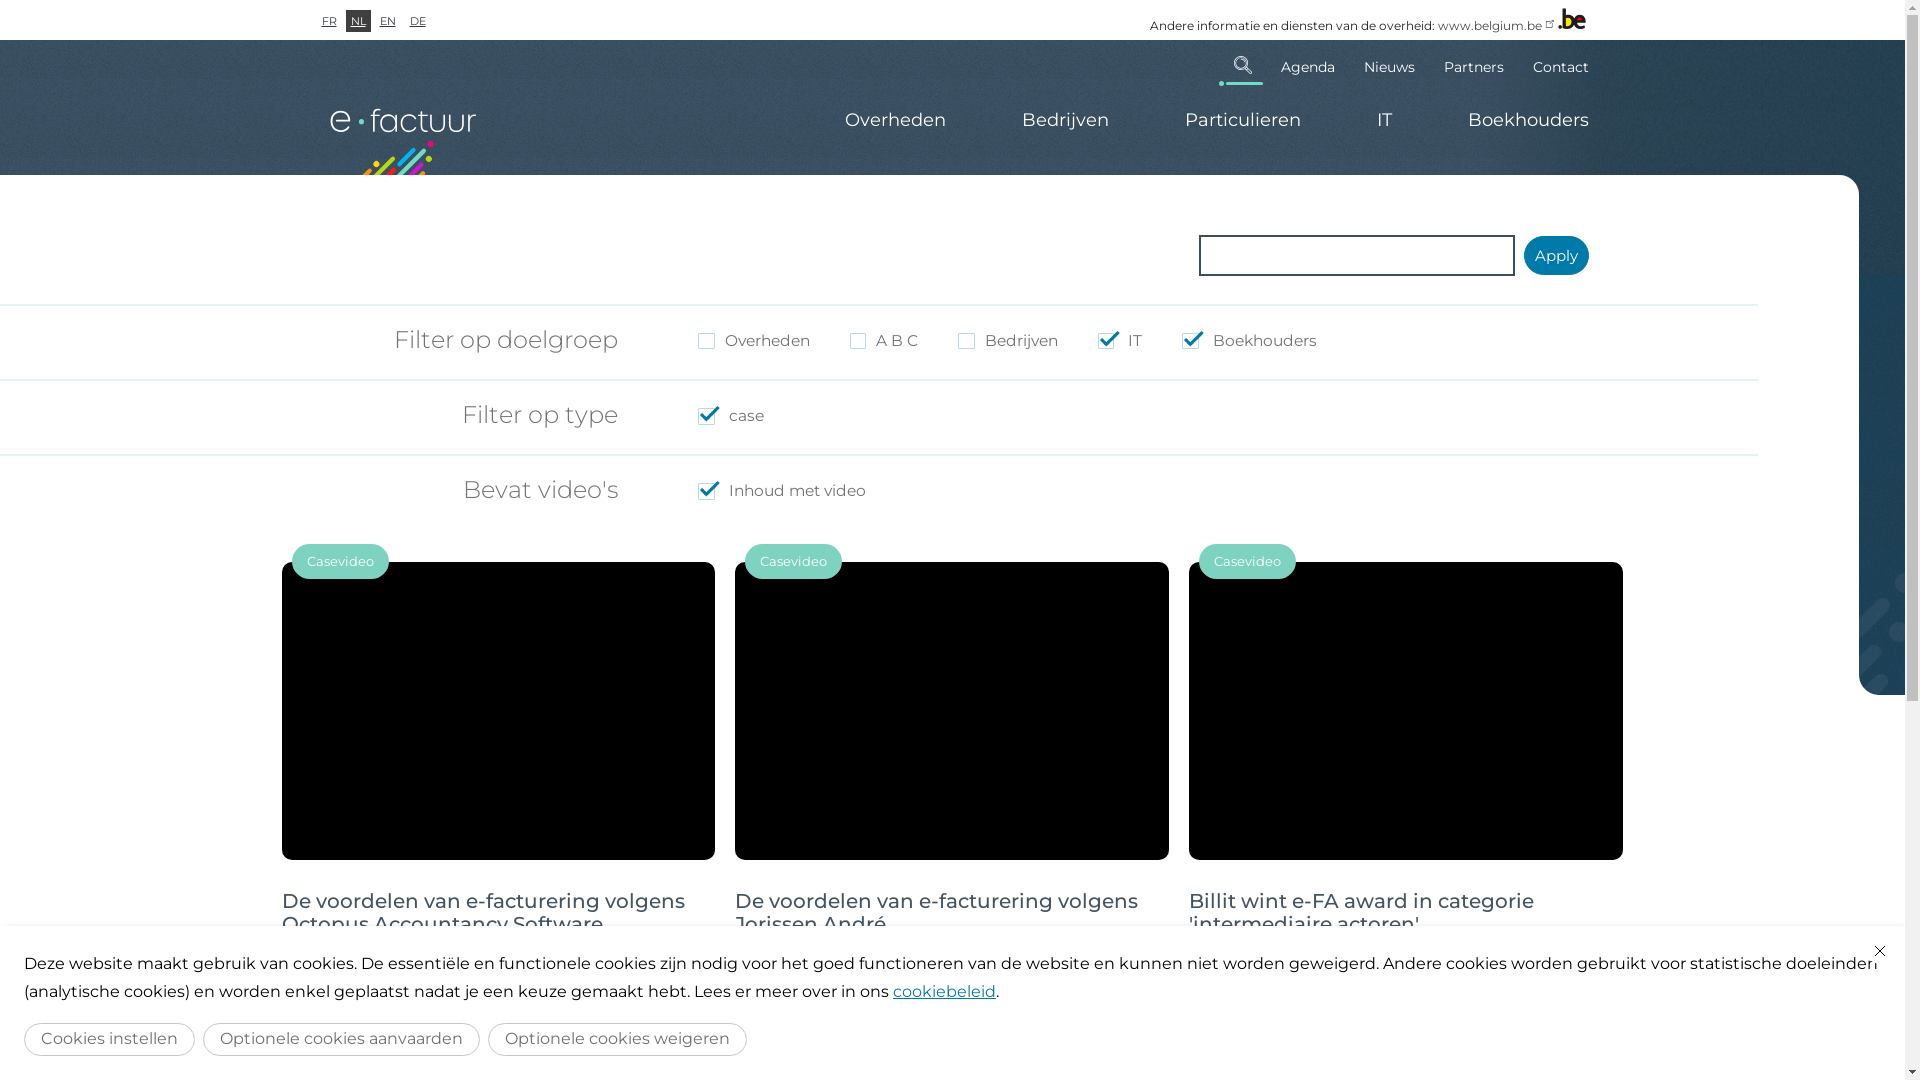 Image resolution: width=1920 pixels, height=1080 pixels. Describe the element at coordinates (402, 132) in the screenshot. I see `Terug naar de startpagina` at that location.